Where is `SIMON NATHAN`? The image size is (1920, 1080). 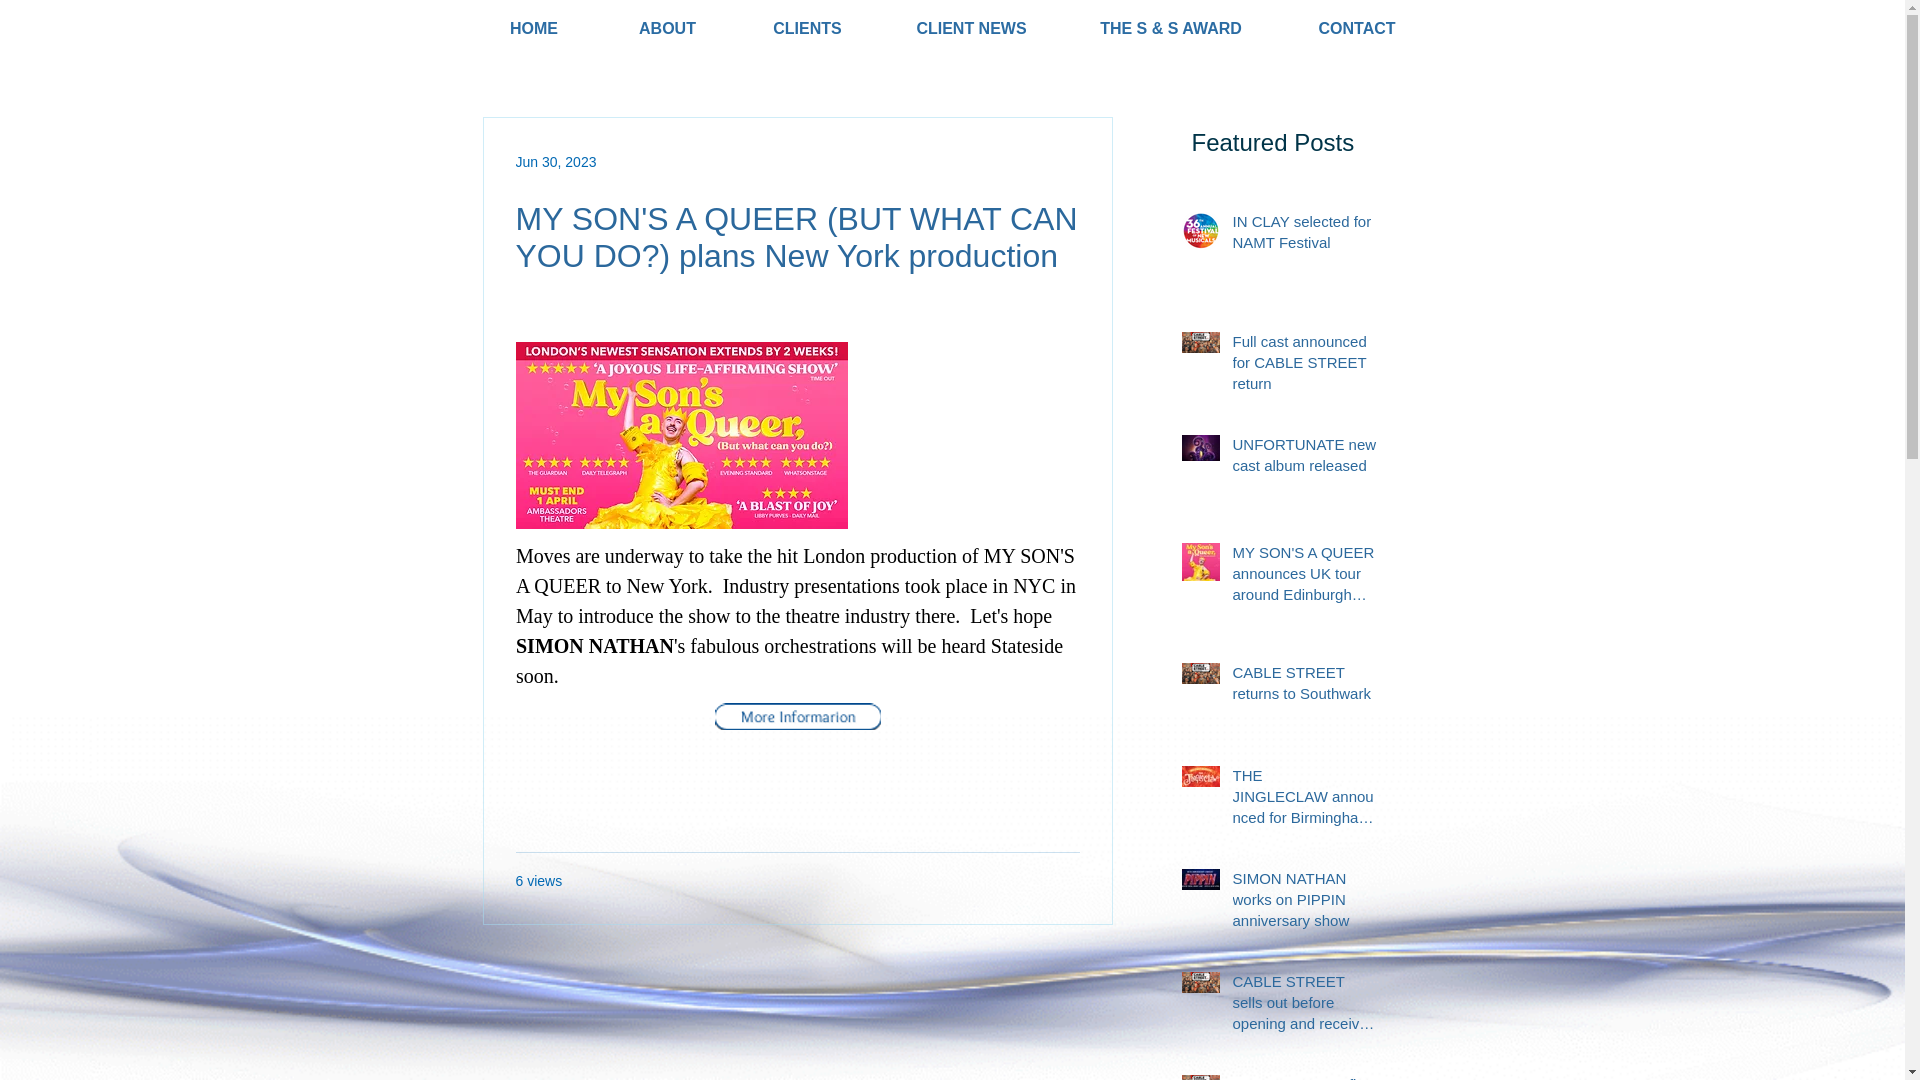 SIMON NATHAN is located at coordinates (594, 646).